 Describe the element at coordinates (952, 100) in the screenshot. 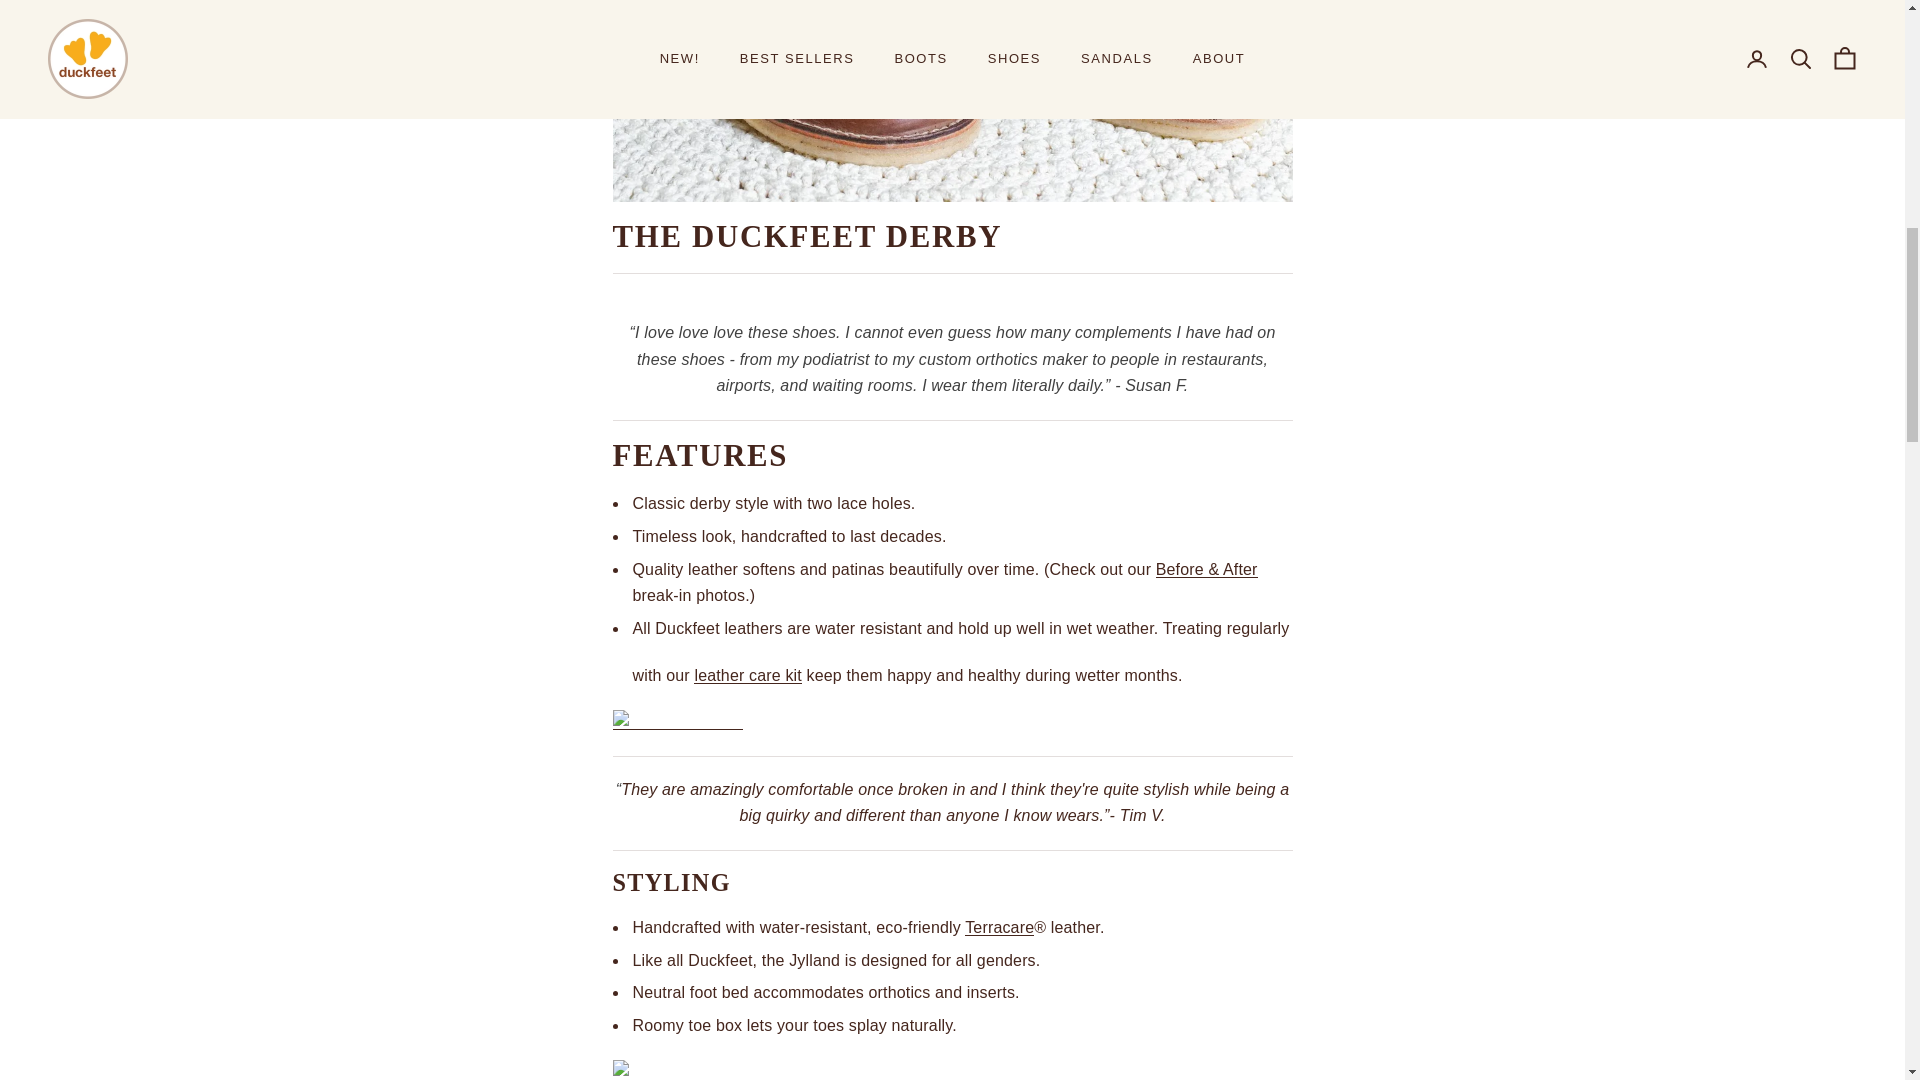

I see `Jylland Cocoa` at that location.